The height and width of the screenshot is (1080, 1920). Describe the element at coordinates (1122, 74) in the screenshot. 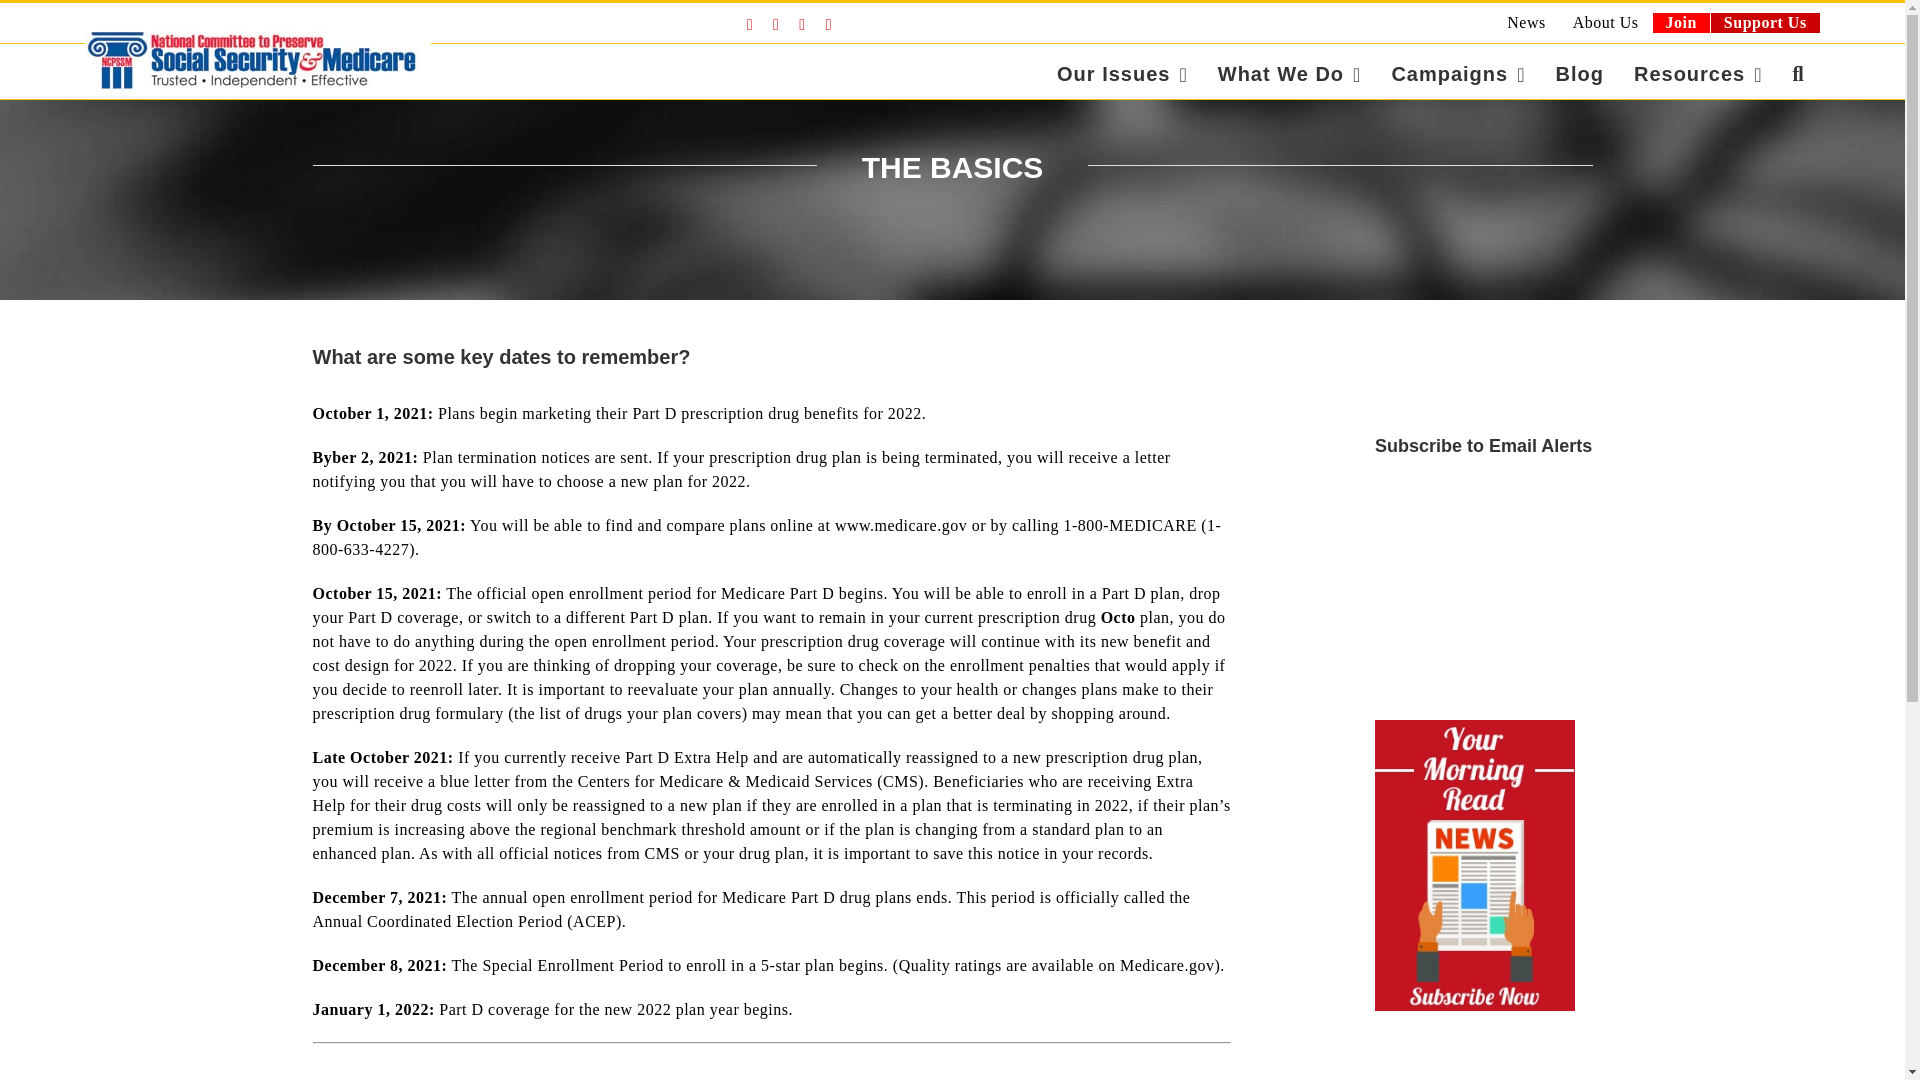

I see `Our Issues` at that location.